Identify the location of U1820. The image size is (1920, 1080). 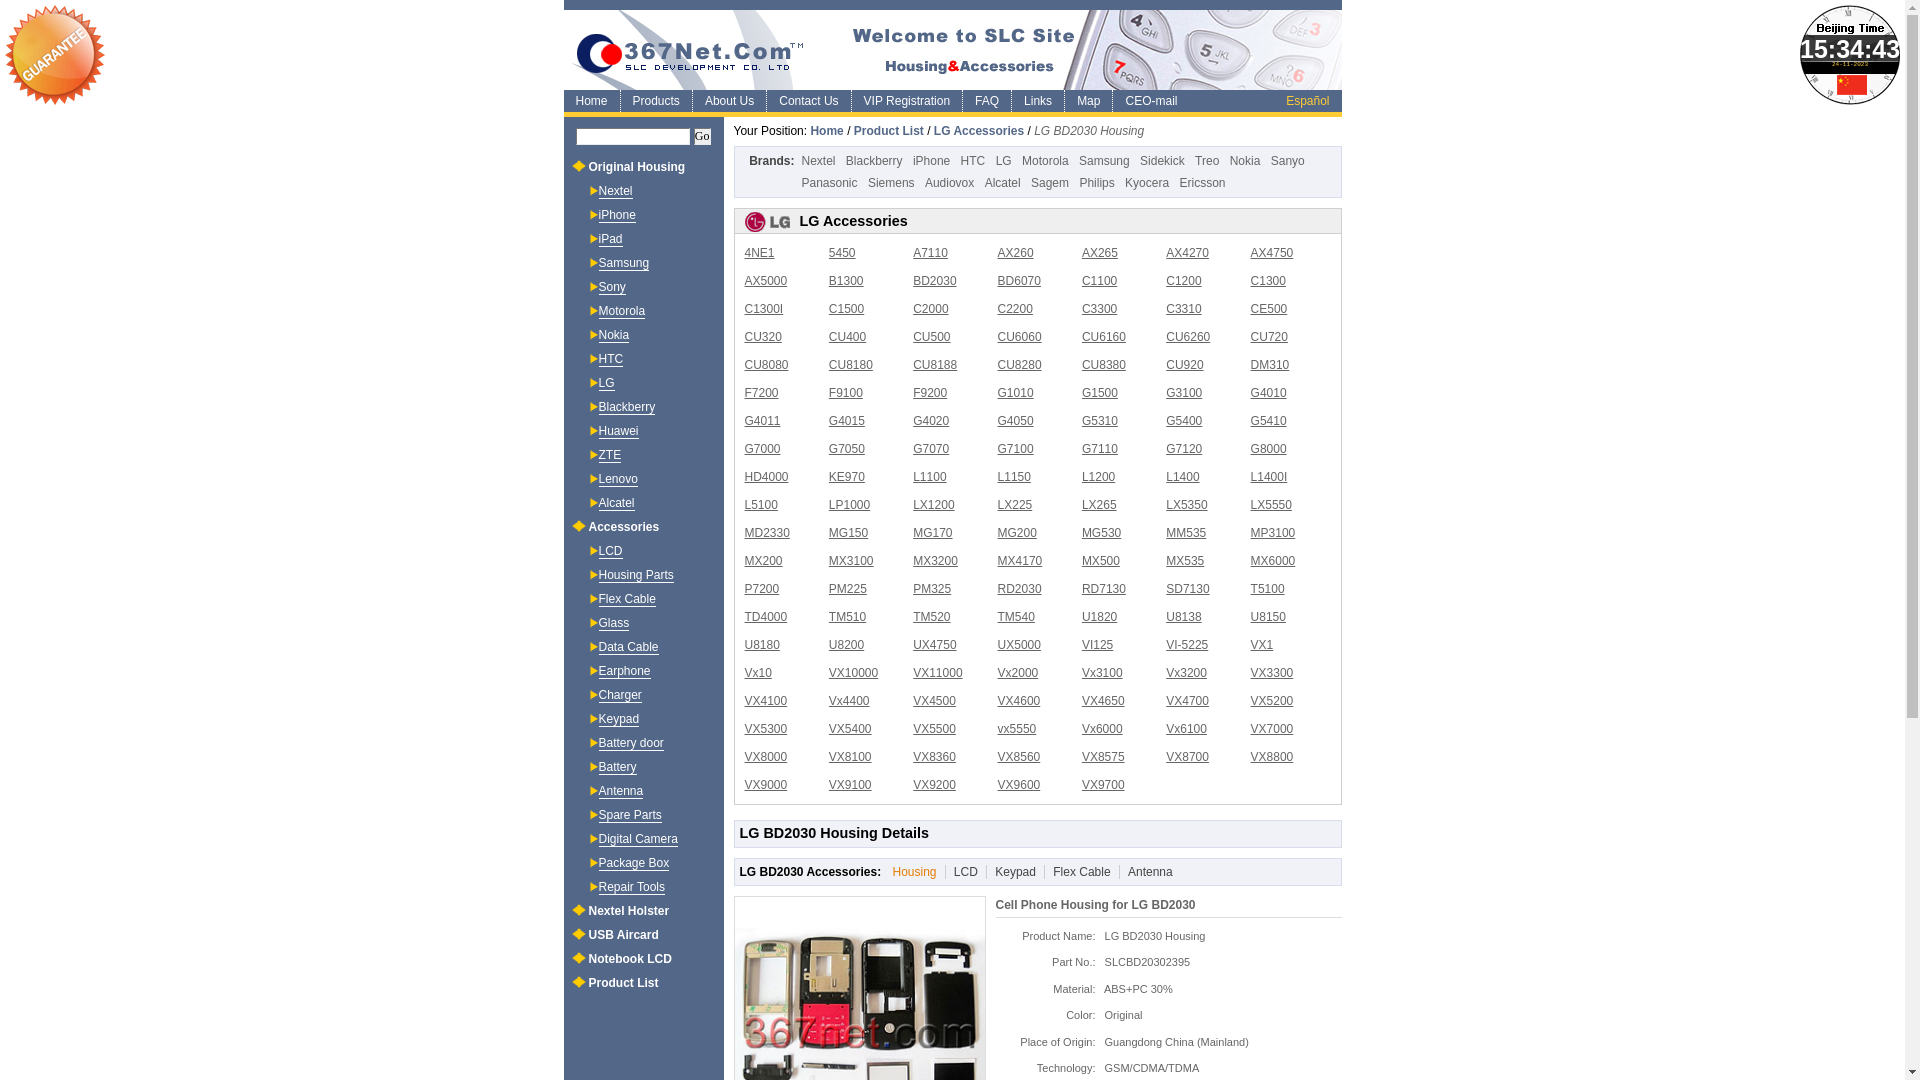
(1100, 616).